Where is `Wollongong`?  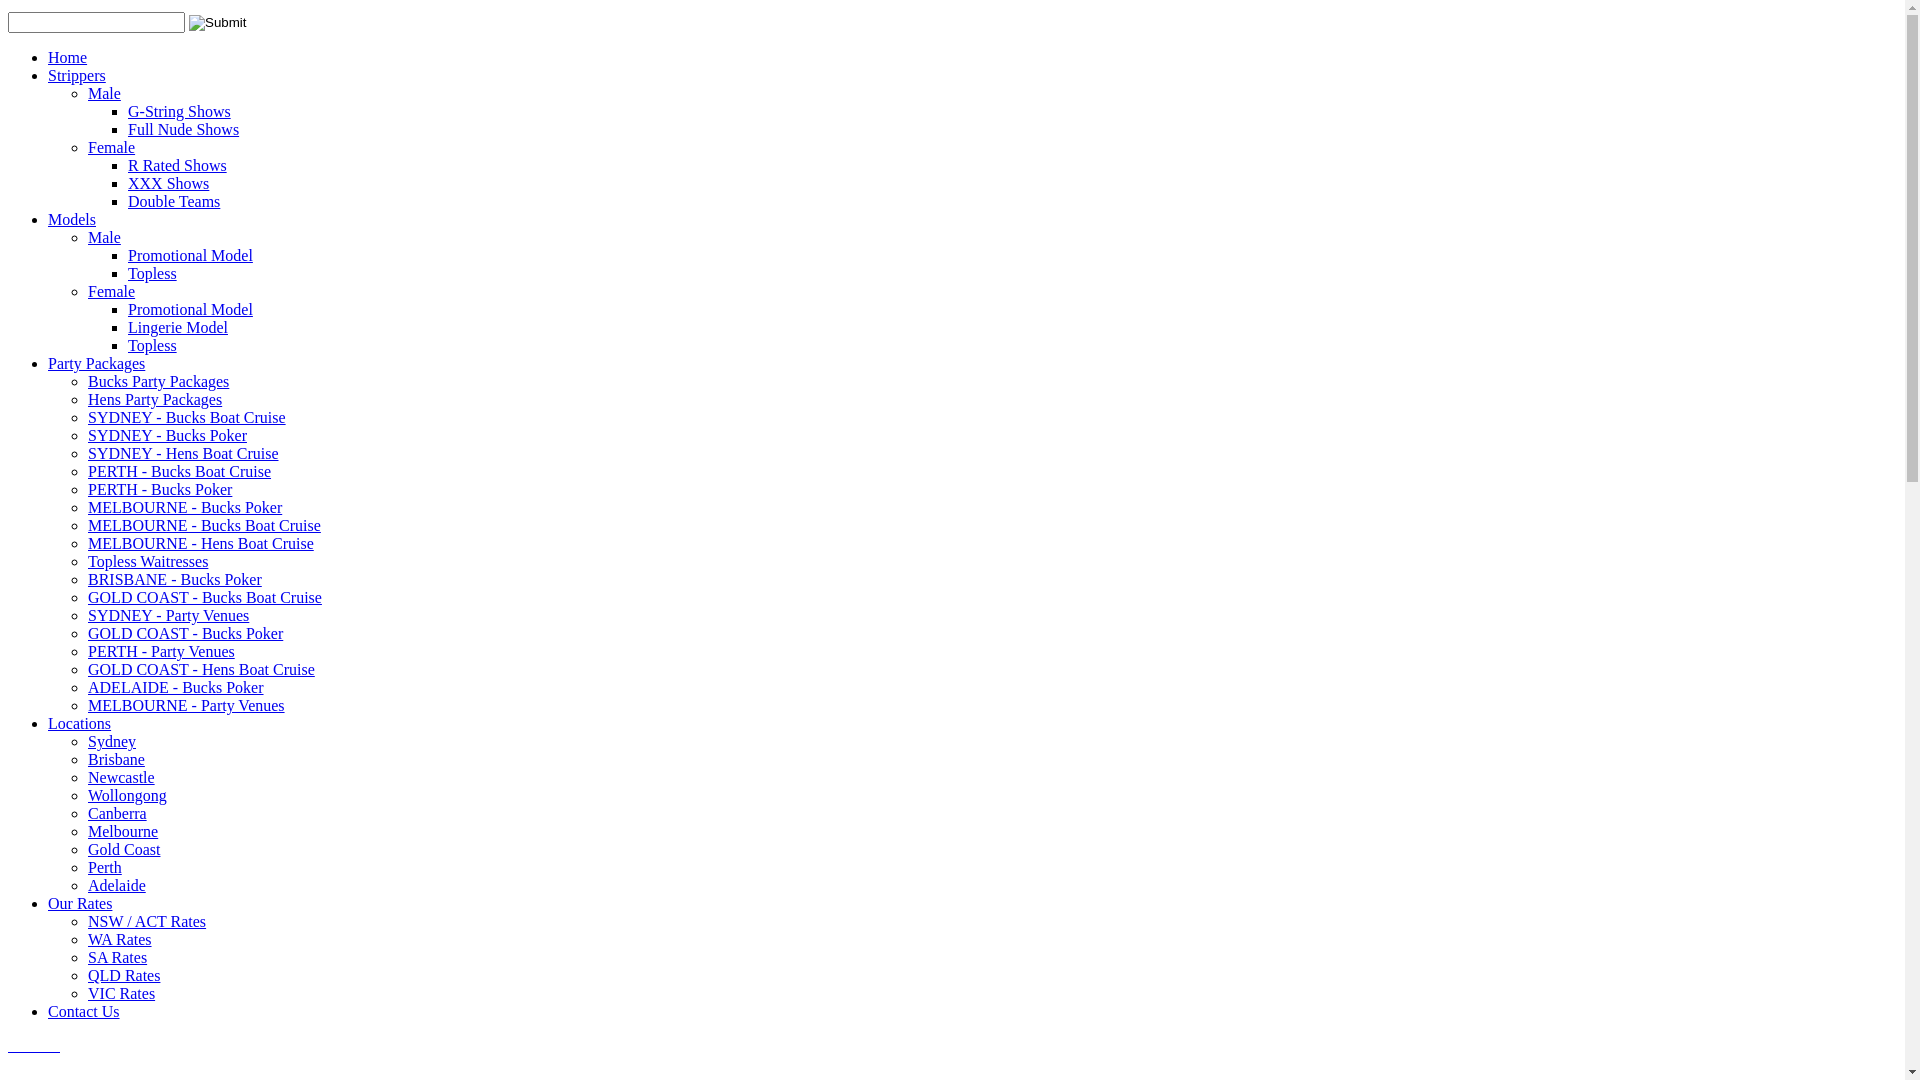
Wollongong is located at coordinates (128, 796).